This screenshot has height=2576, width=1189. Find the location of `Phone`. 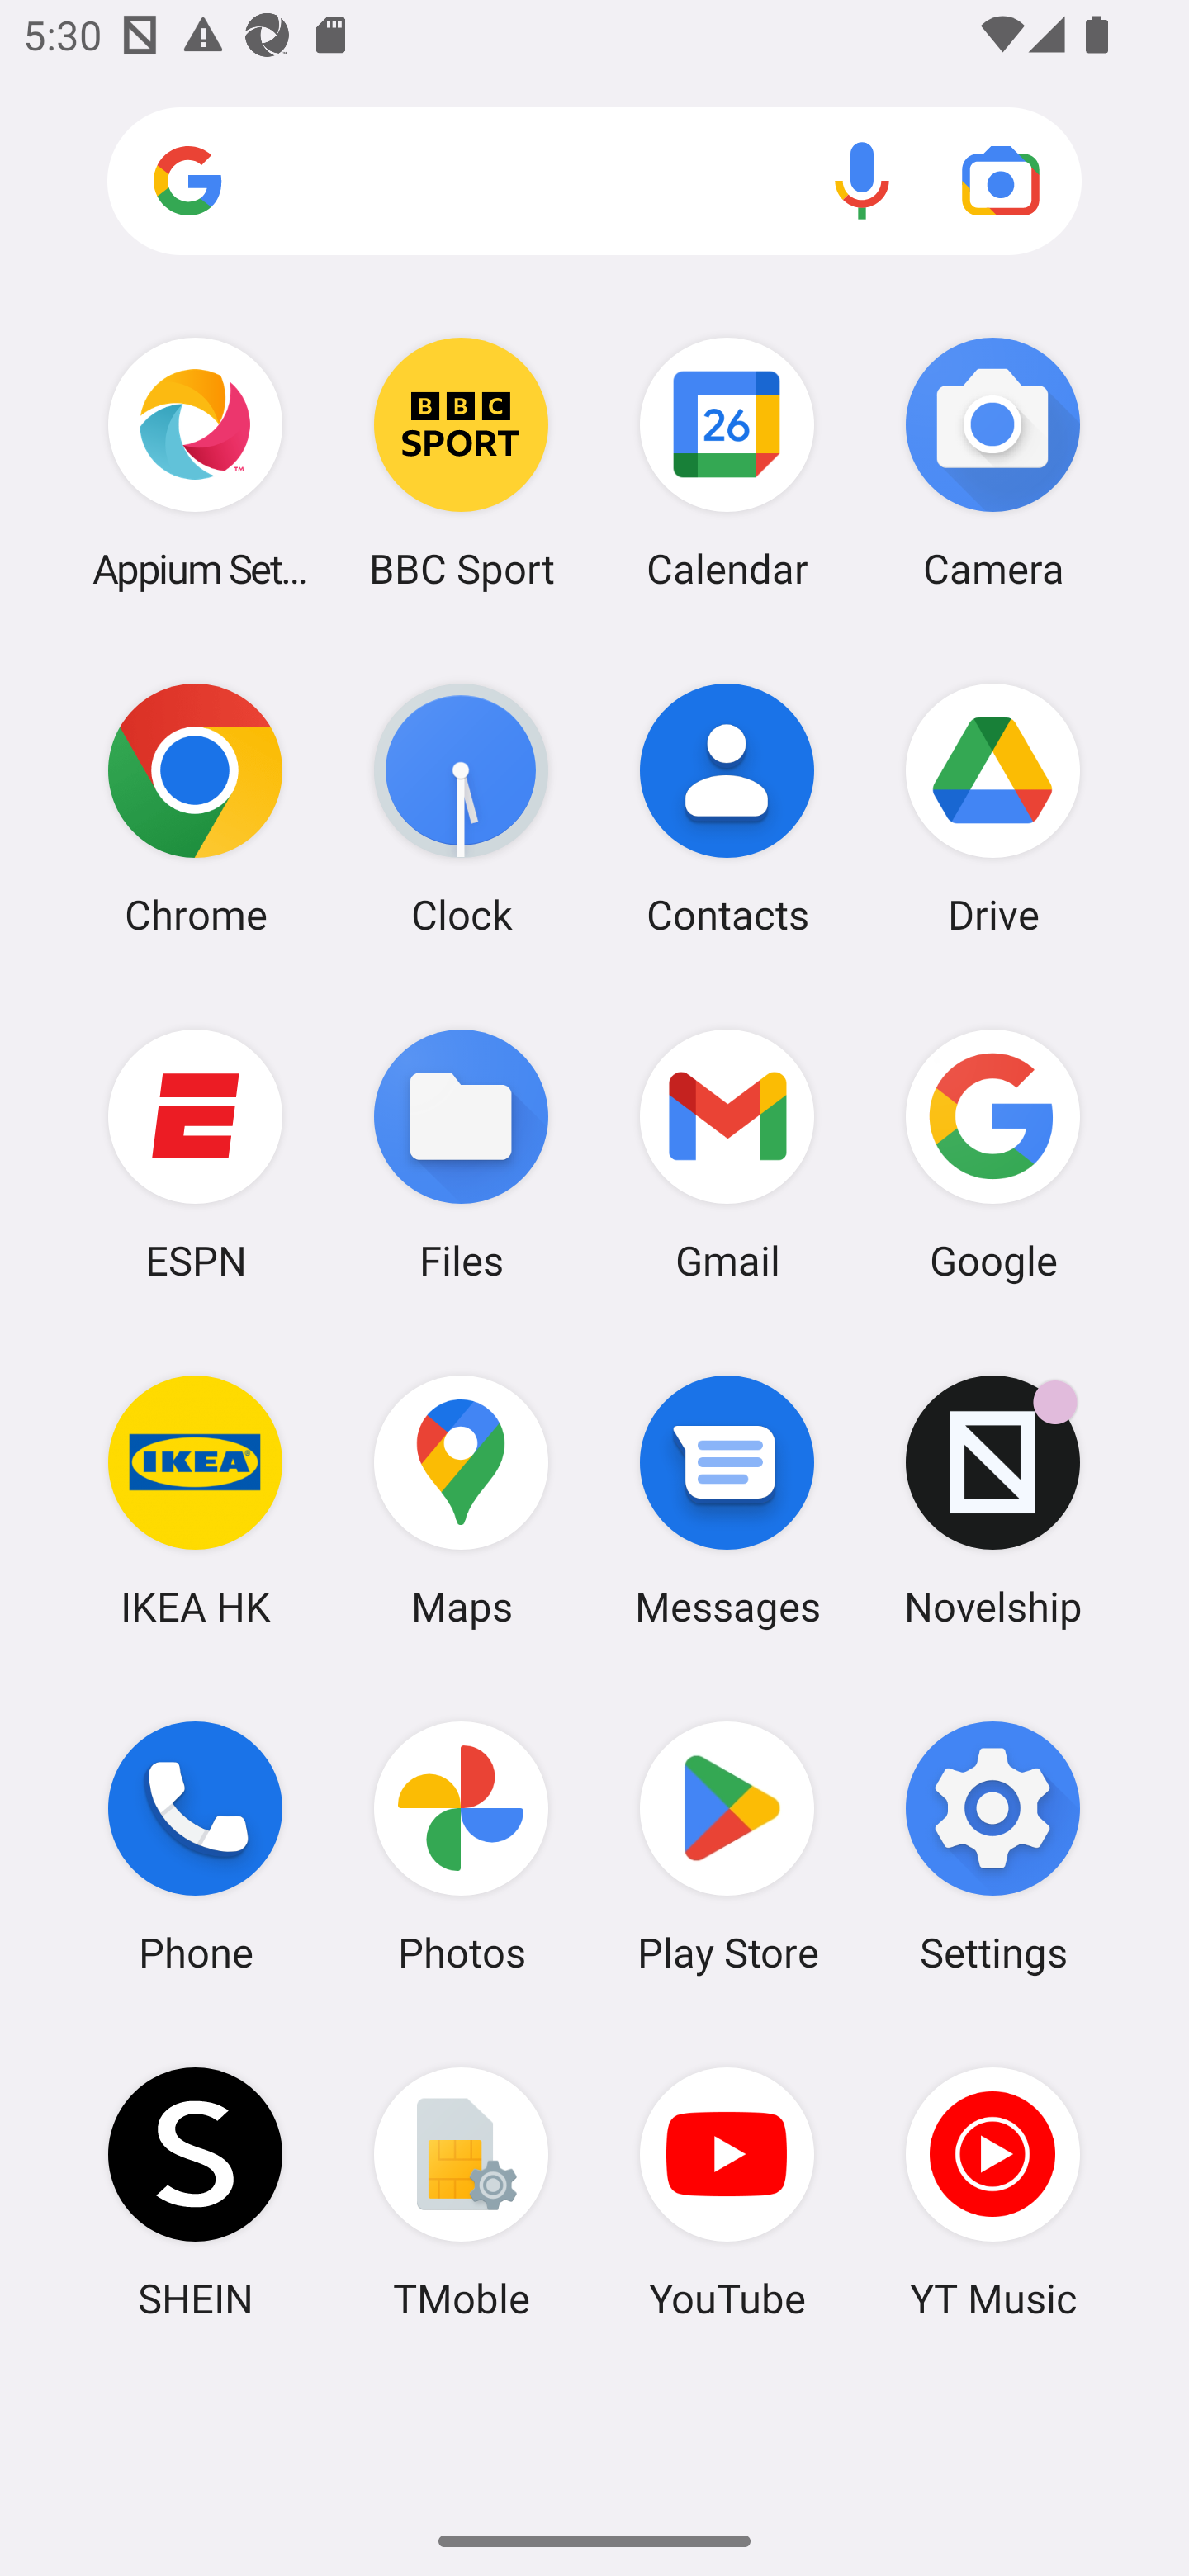

Phone is located at coordinates (195, 1847).